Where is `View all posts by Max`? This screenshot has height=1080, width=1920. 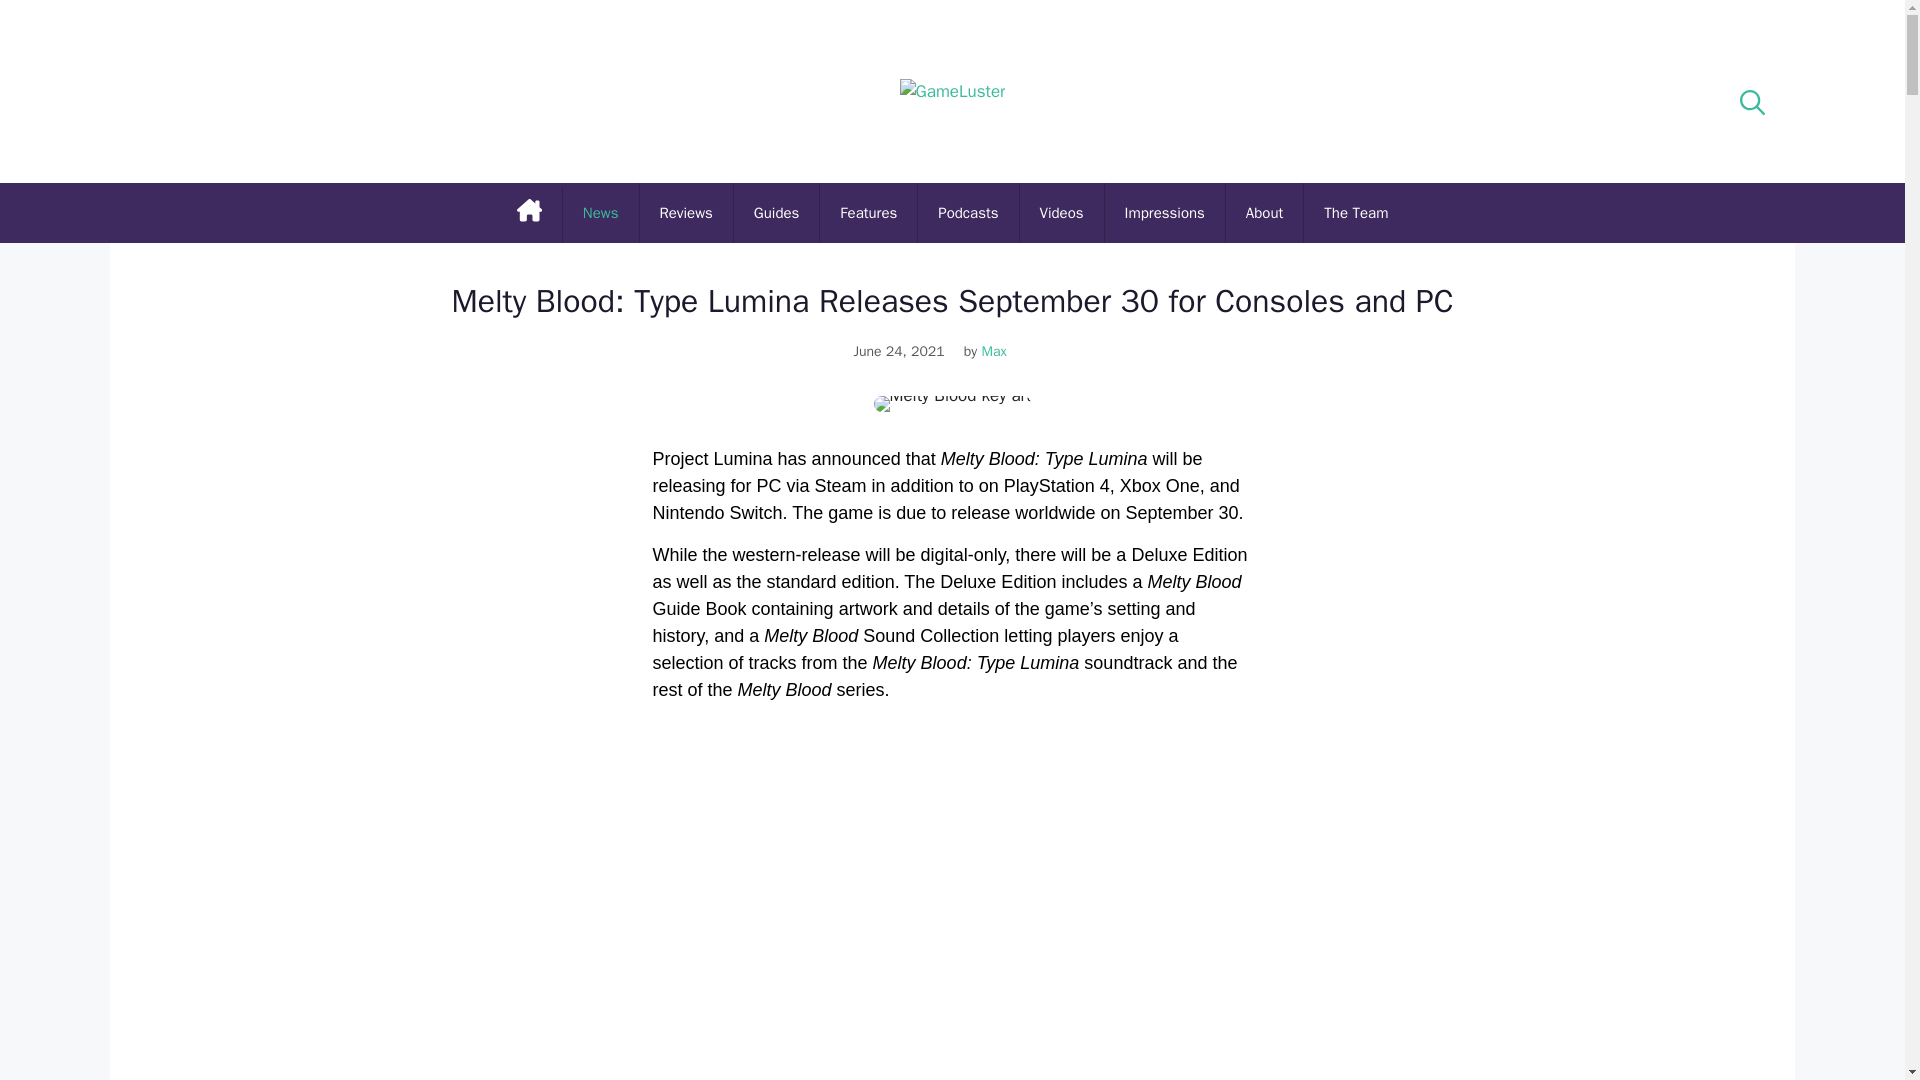 View all posts by Max is located at coordinates (1001, 351).